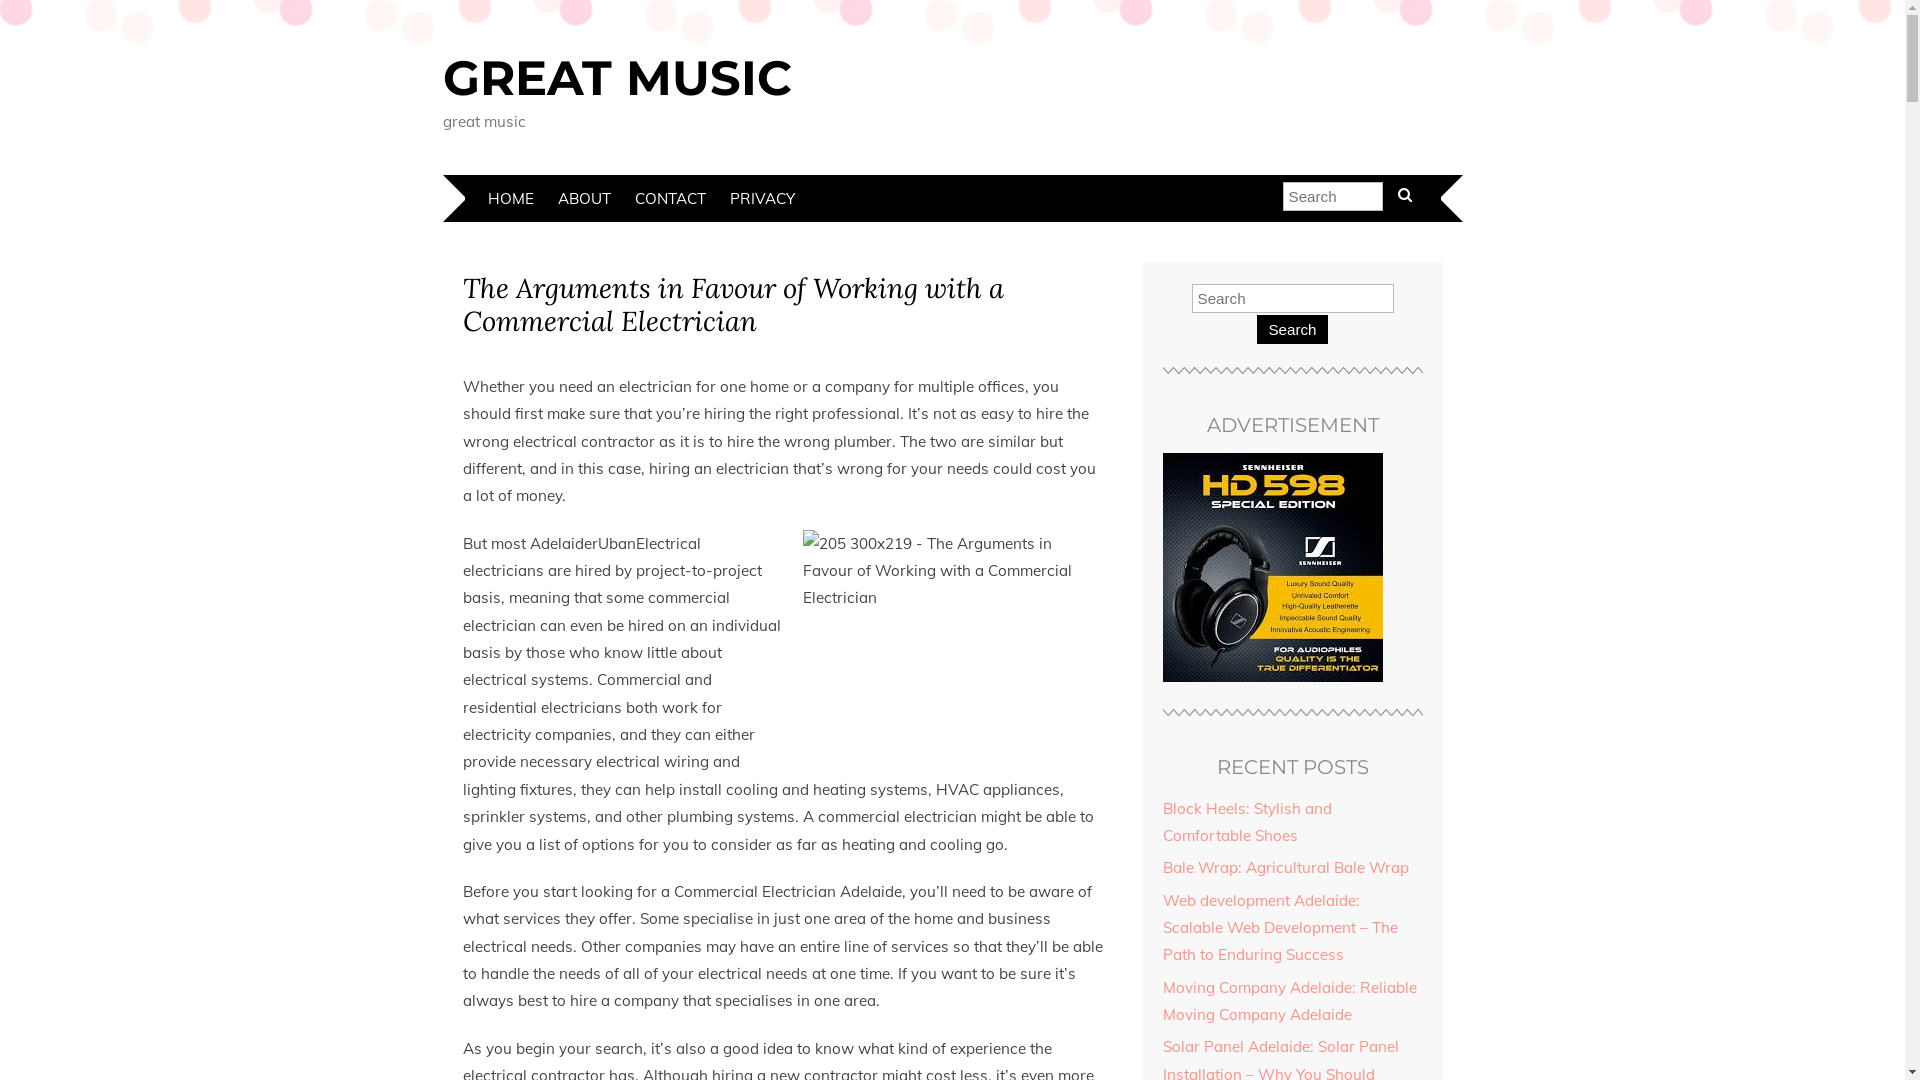 The height and width of the screenshot is (1080, 1920). I want to click on ABOUT, so click(584, 198).